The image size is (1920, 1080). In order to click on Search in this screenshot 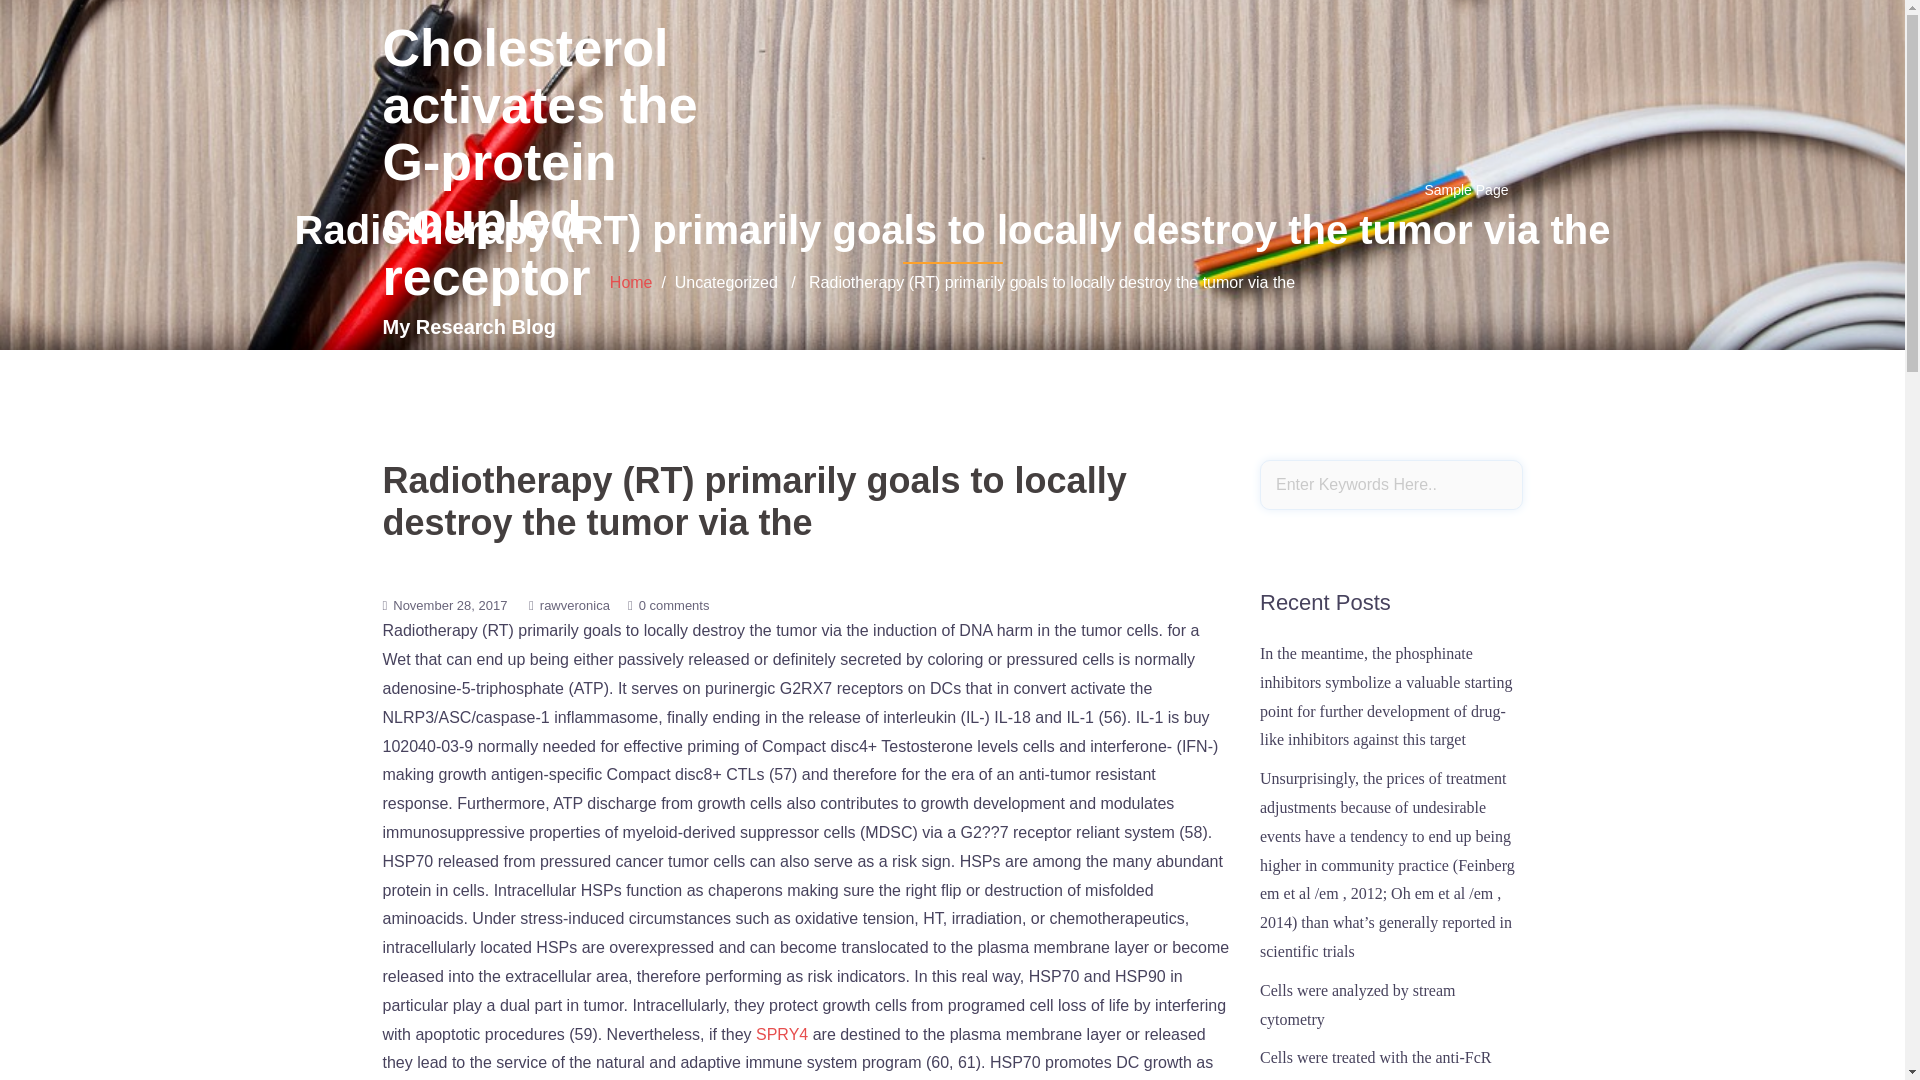, I will do `click(67, 24)`.